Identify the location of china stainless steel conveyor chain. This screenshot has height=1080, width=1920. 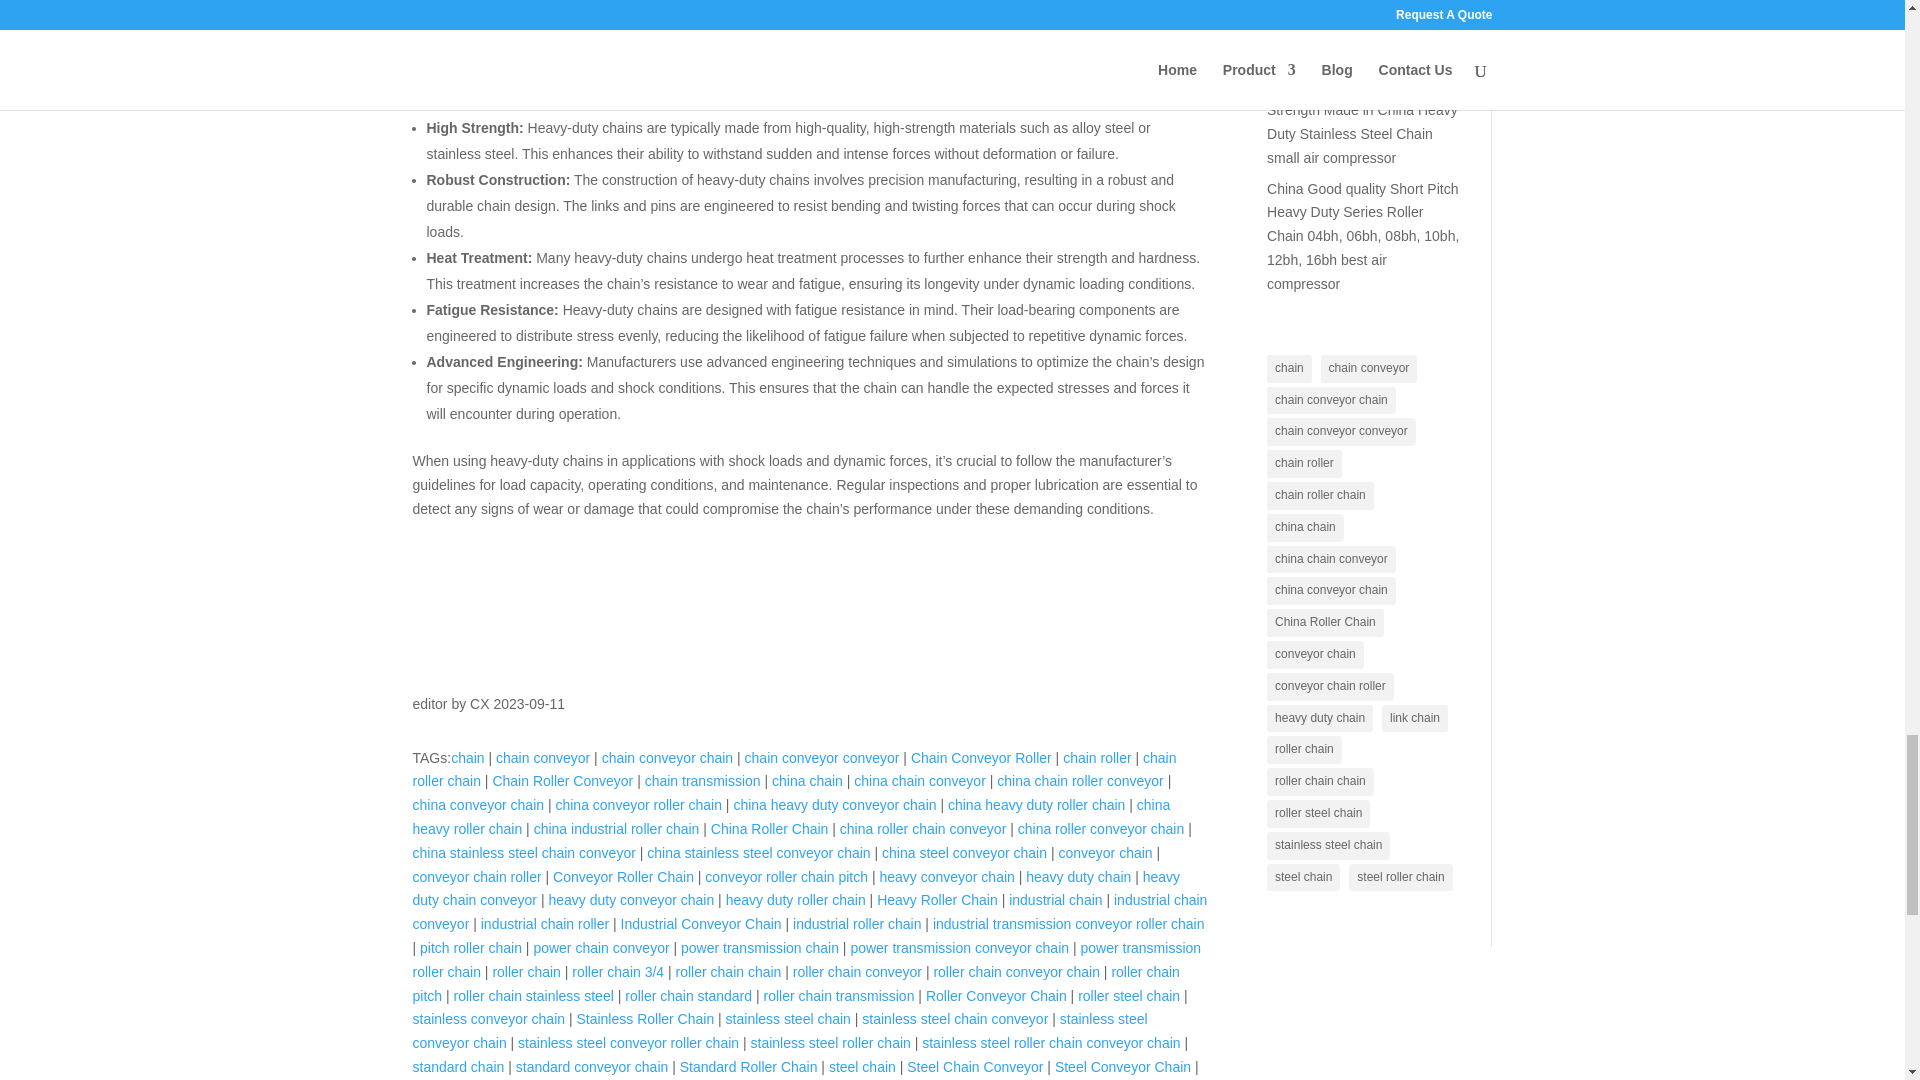
(758, 852).